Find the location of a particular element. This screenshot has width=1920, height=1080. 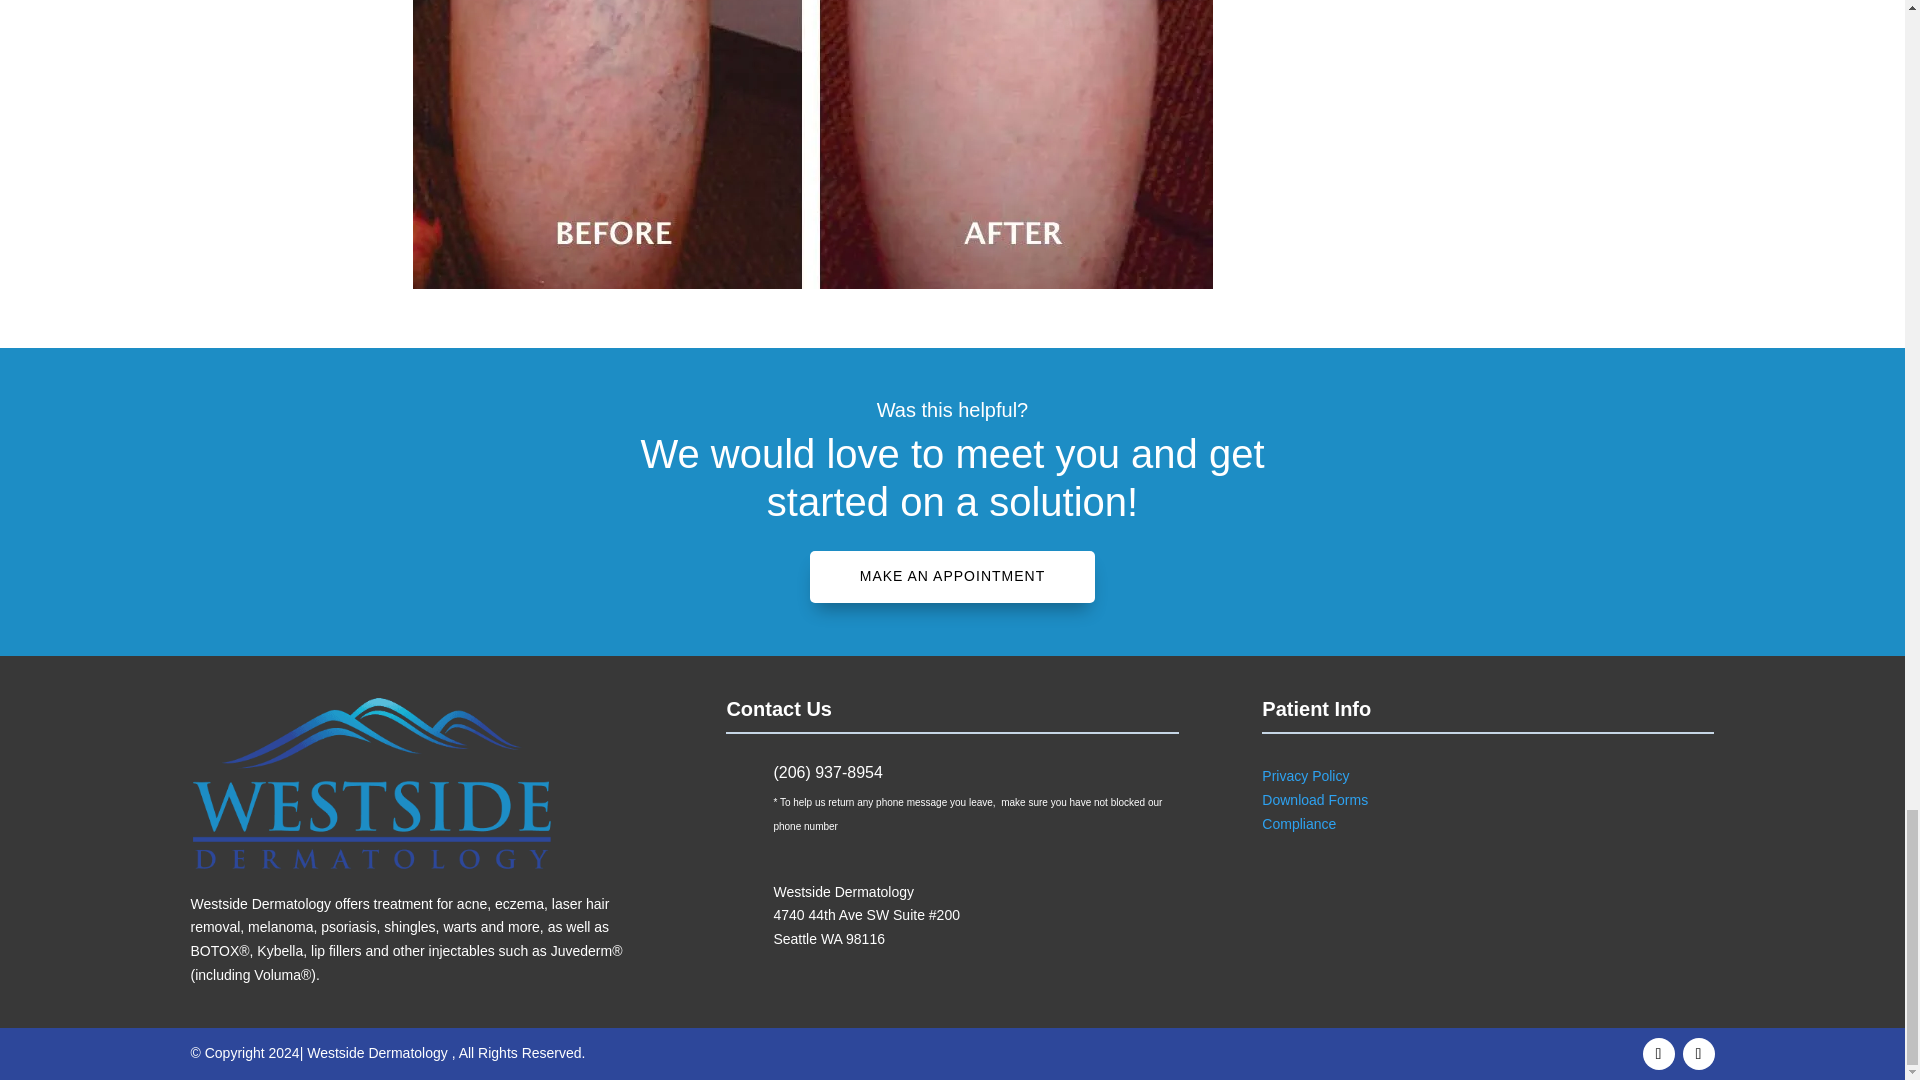

westside-dermatology-logo-500x244-640w is located at coordinates (371, 784).